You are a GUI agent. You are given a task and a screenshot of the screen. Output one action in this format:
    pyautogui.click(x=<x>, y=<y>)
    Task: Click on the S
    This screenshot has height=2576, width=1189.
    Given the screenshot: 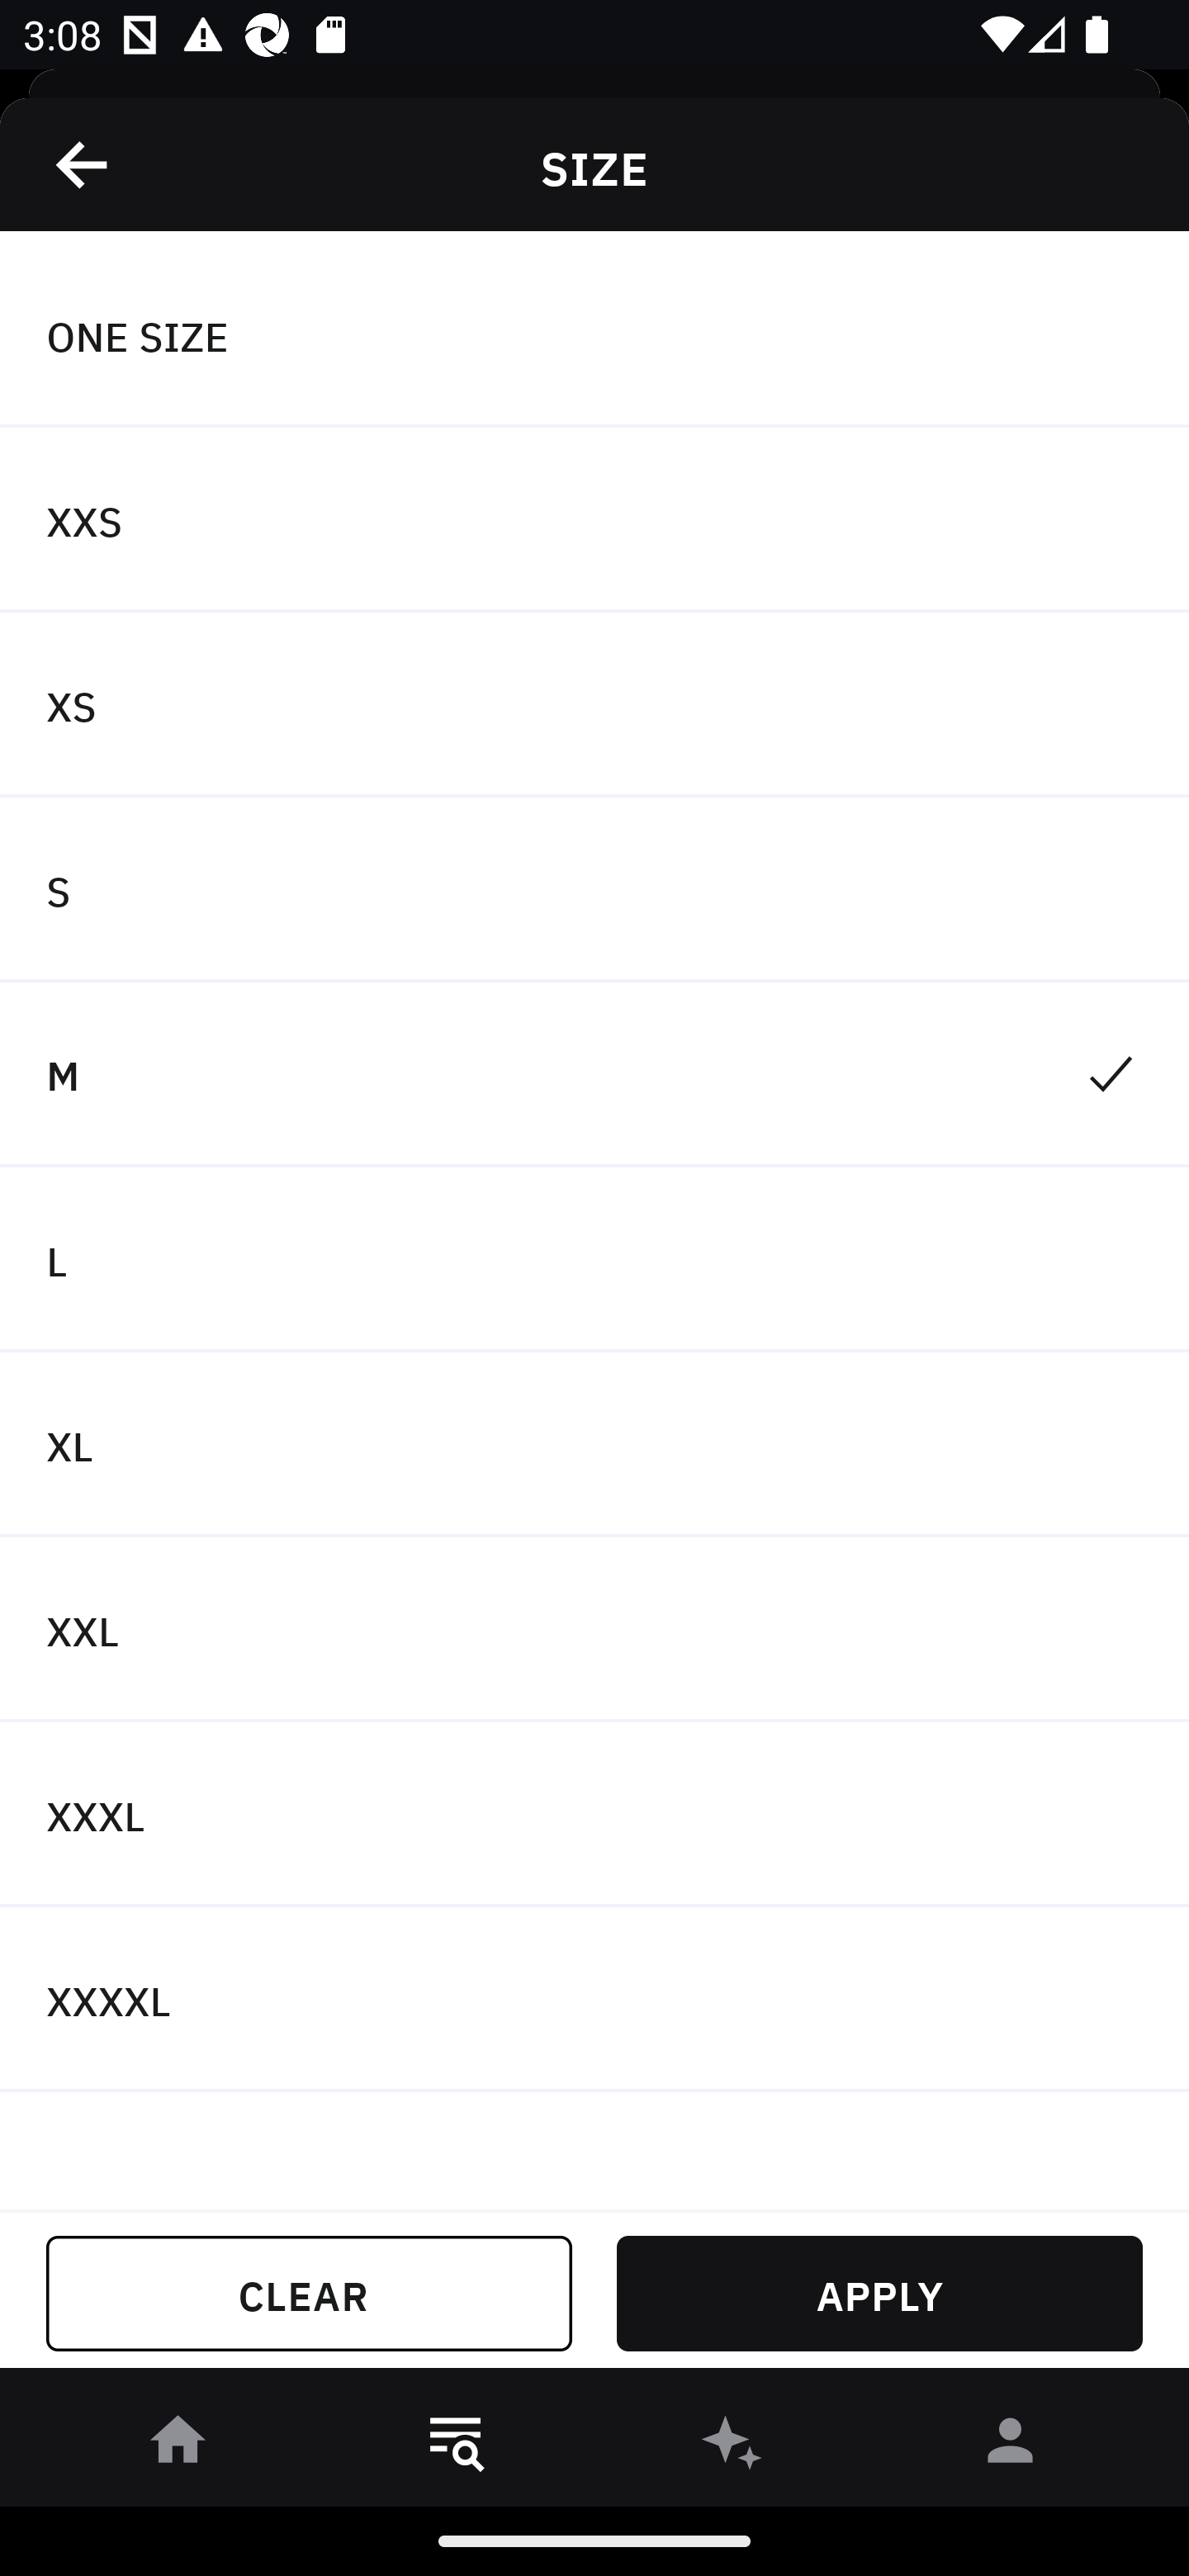 What is the action you would take?
    pyautogui.click(x=594, y=890)
    